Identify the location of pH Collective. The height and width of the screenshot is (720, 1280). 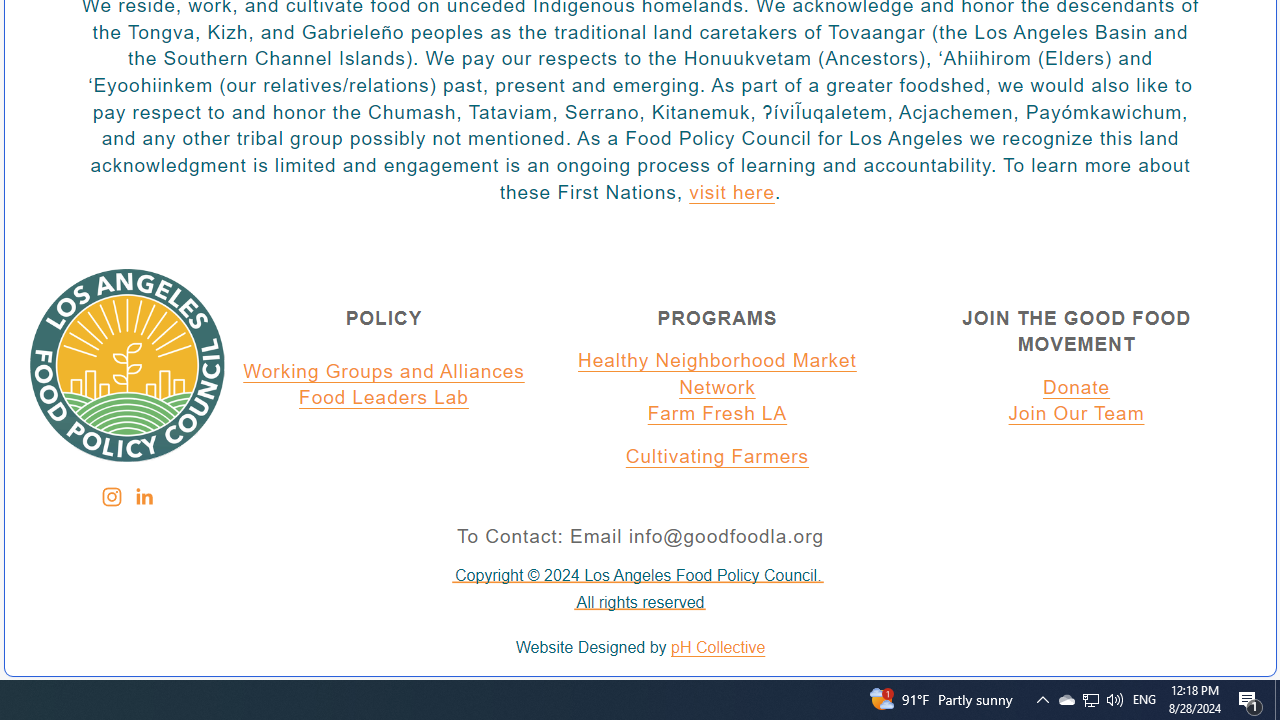
(718, 648).